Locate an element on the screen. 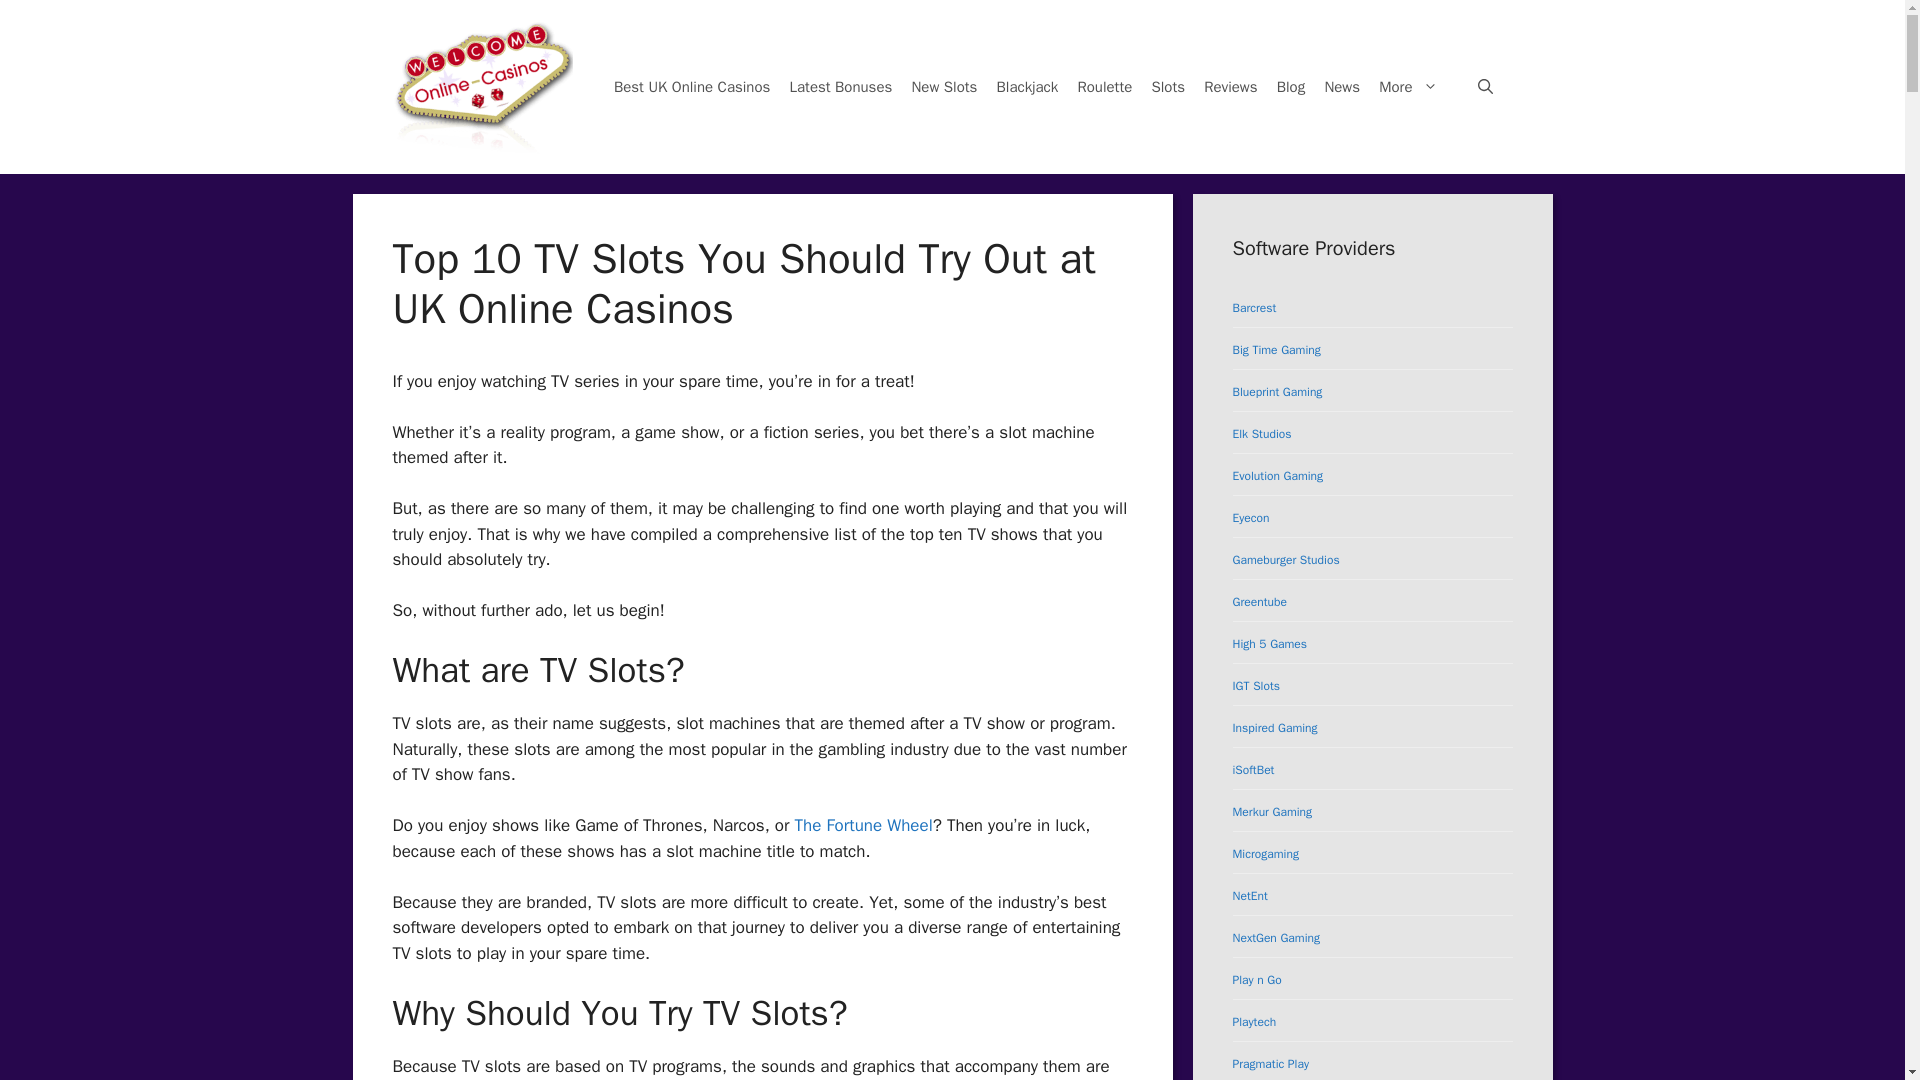 The image size is (1920, 1080). Latest Bonuses is located at coordinates (840, 86).